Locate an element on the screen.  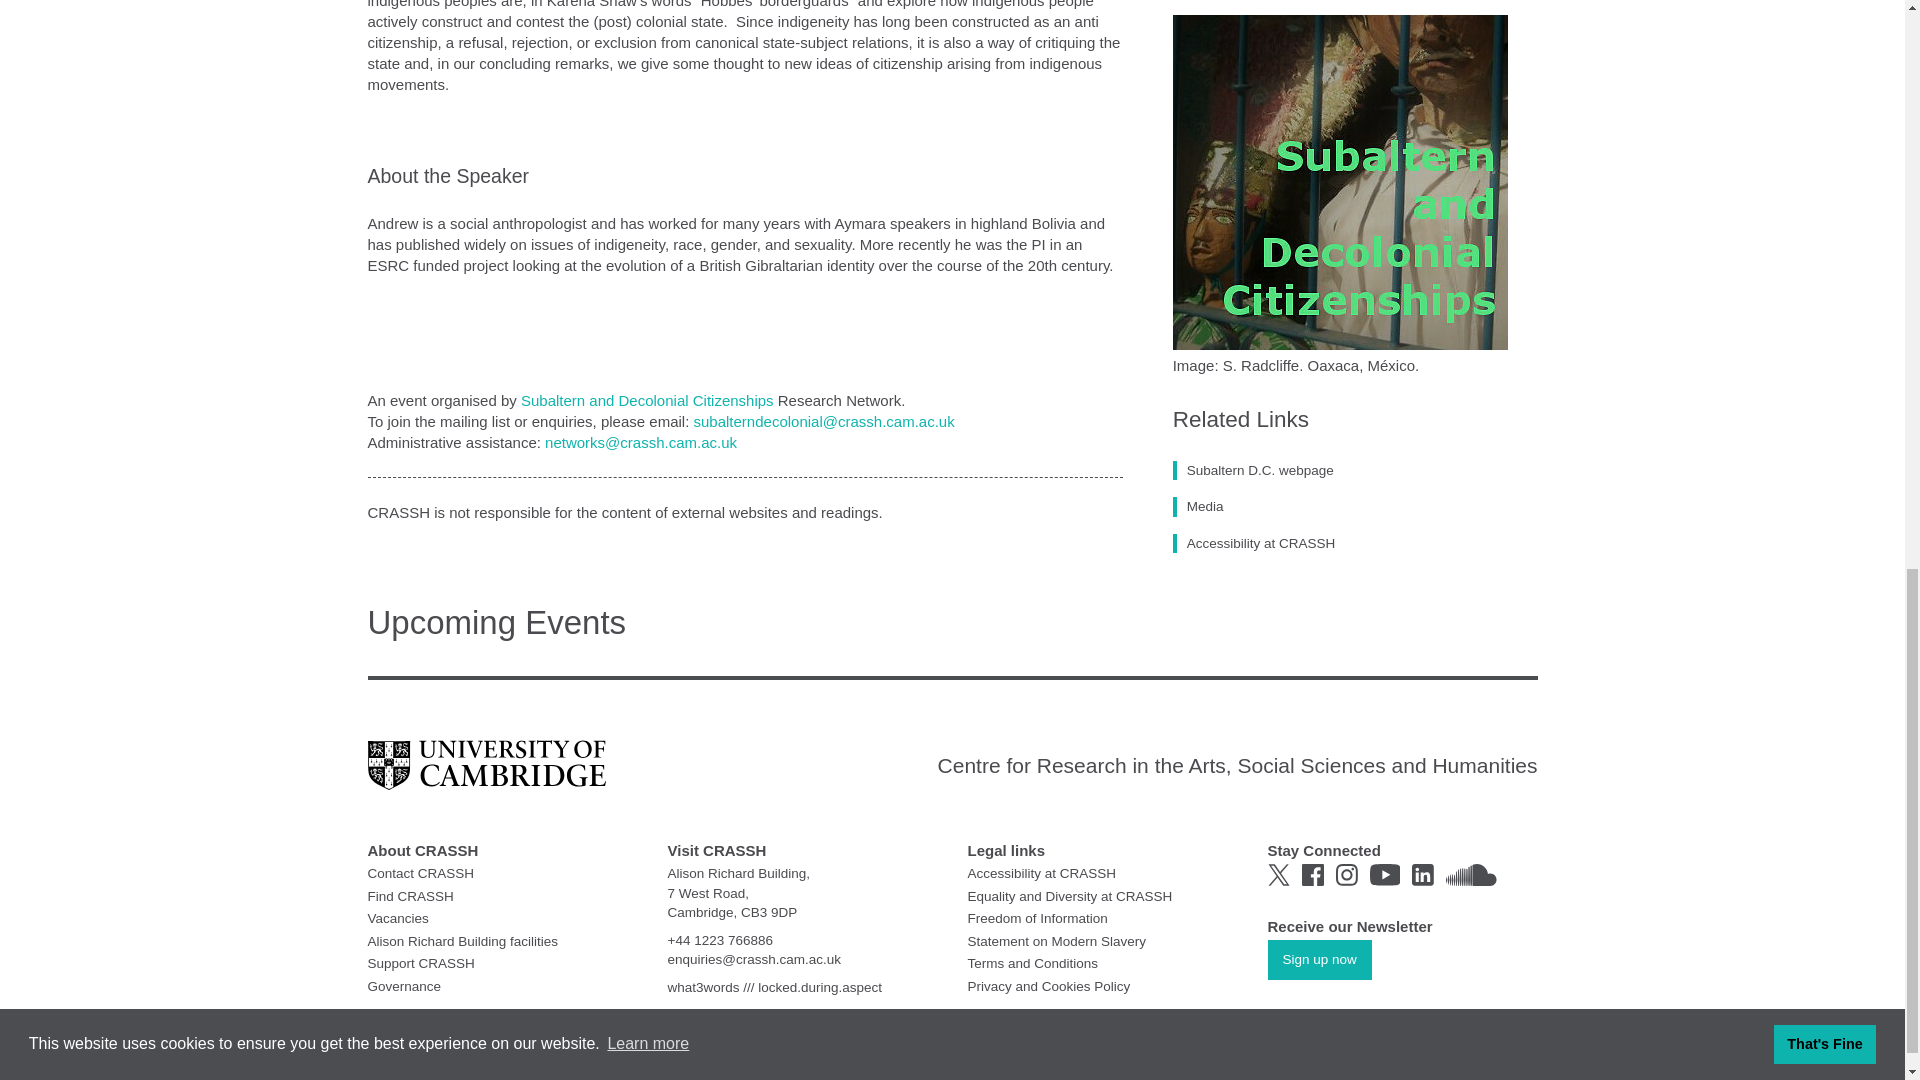
Terms and Conditions is located at coordinates (1032, 962).